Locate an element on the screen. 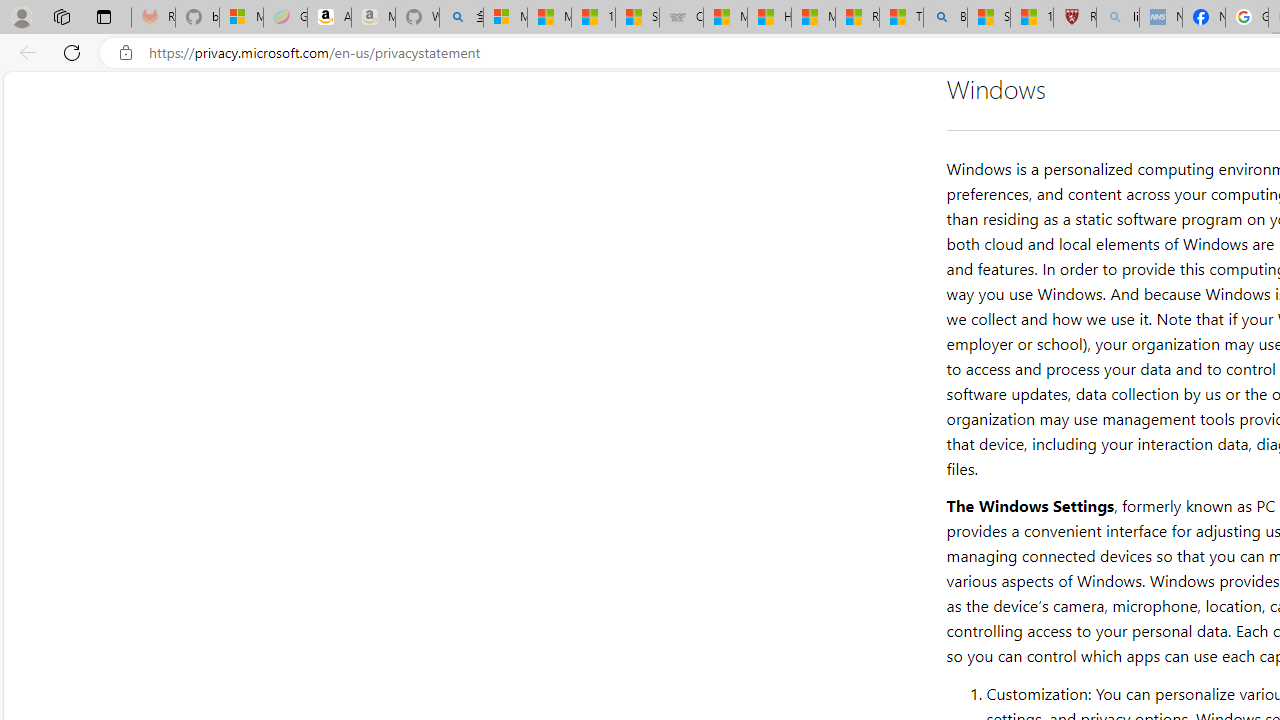 The height and width of the screenshot is (720, 1280). Bing is located at coordinates (945, 18).